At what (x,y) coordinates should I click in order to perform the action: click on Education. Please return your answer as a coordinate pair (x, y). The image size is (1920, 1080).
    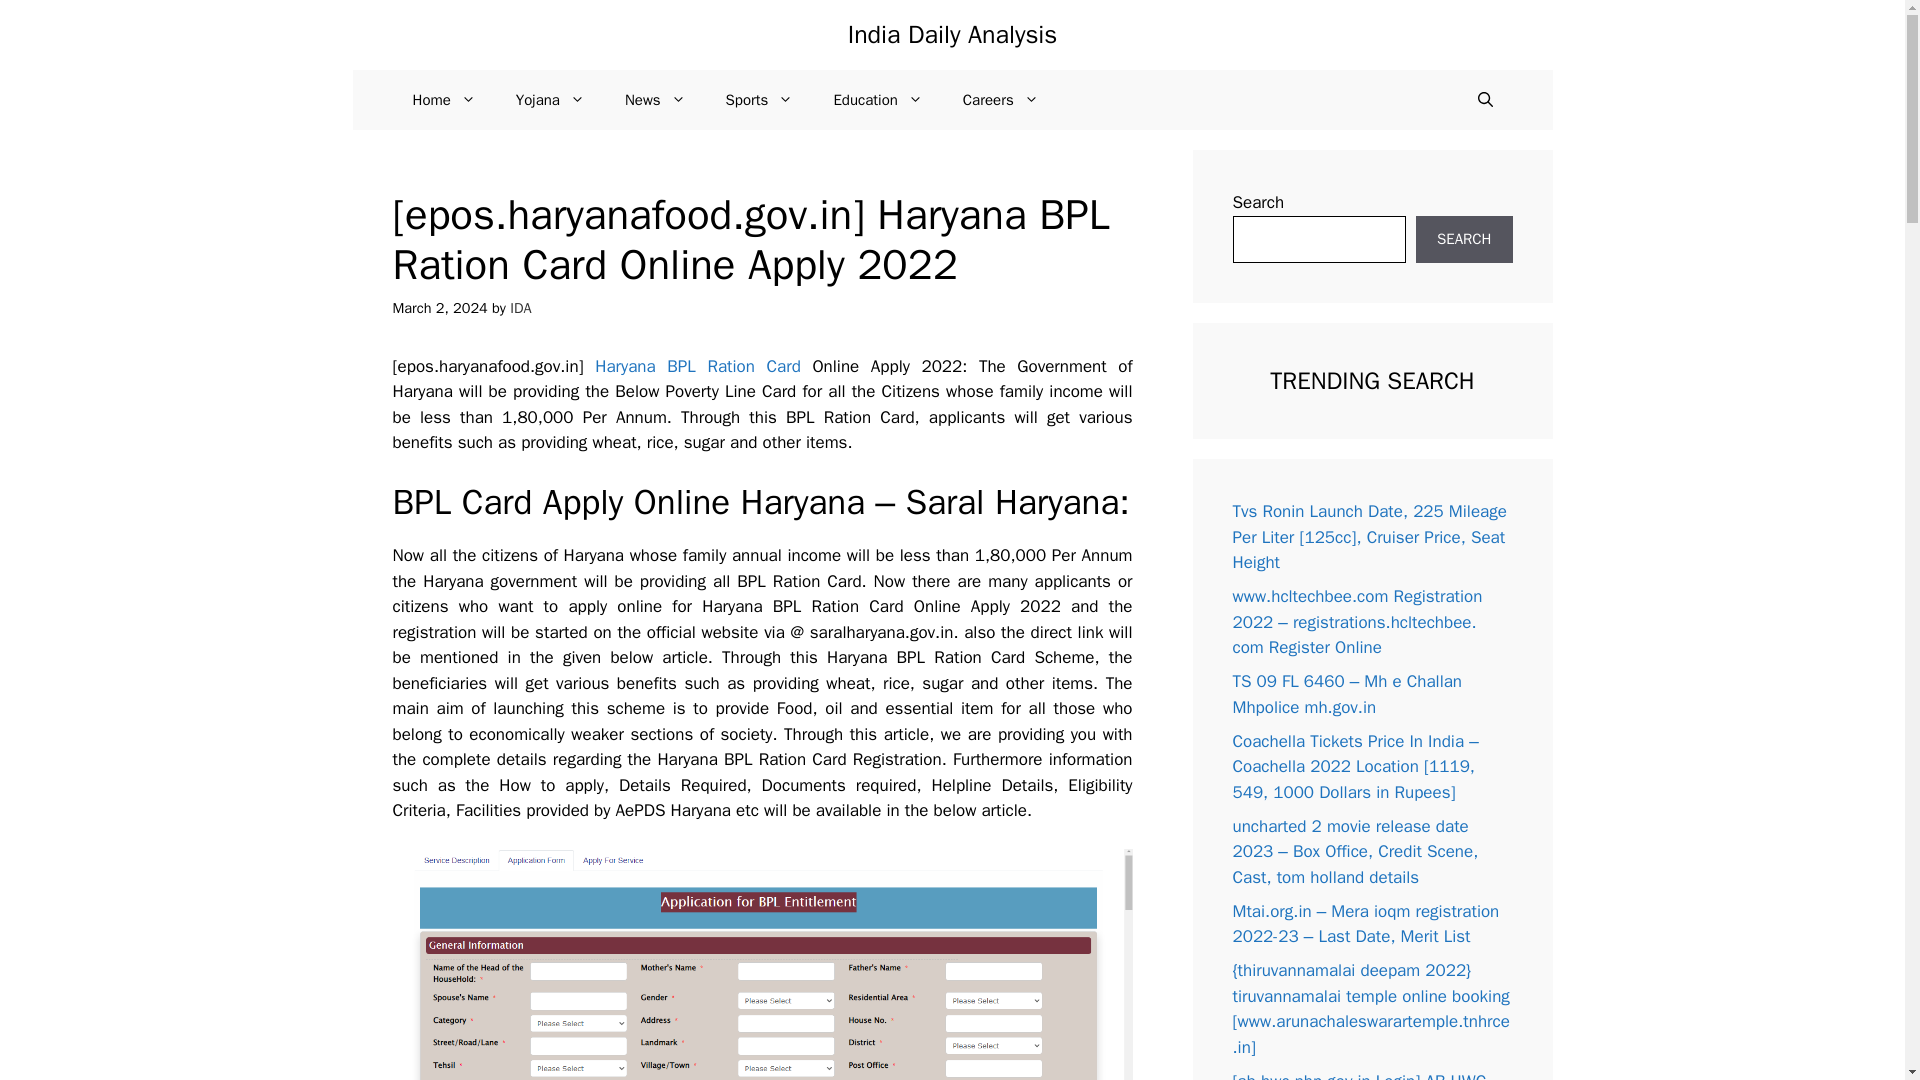
    Looking at the image, I should click on (877, 100).